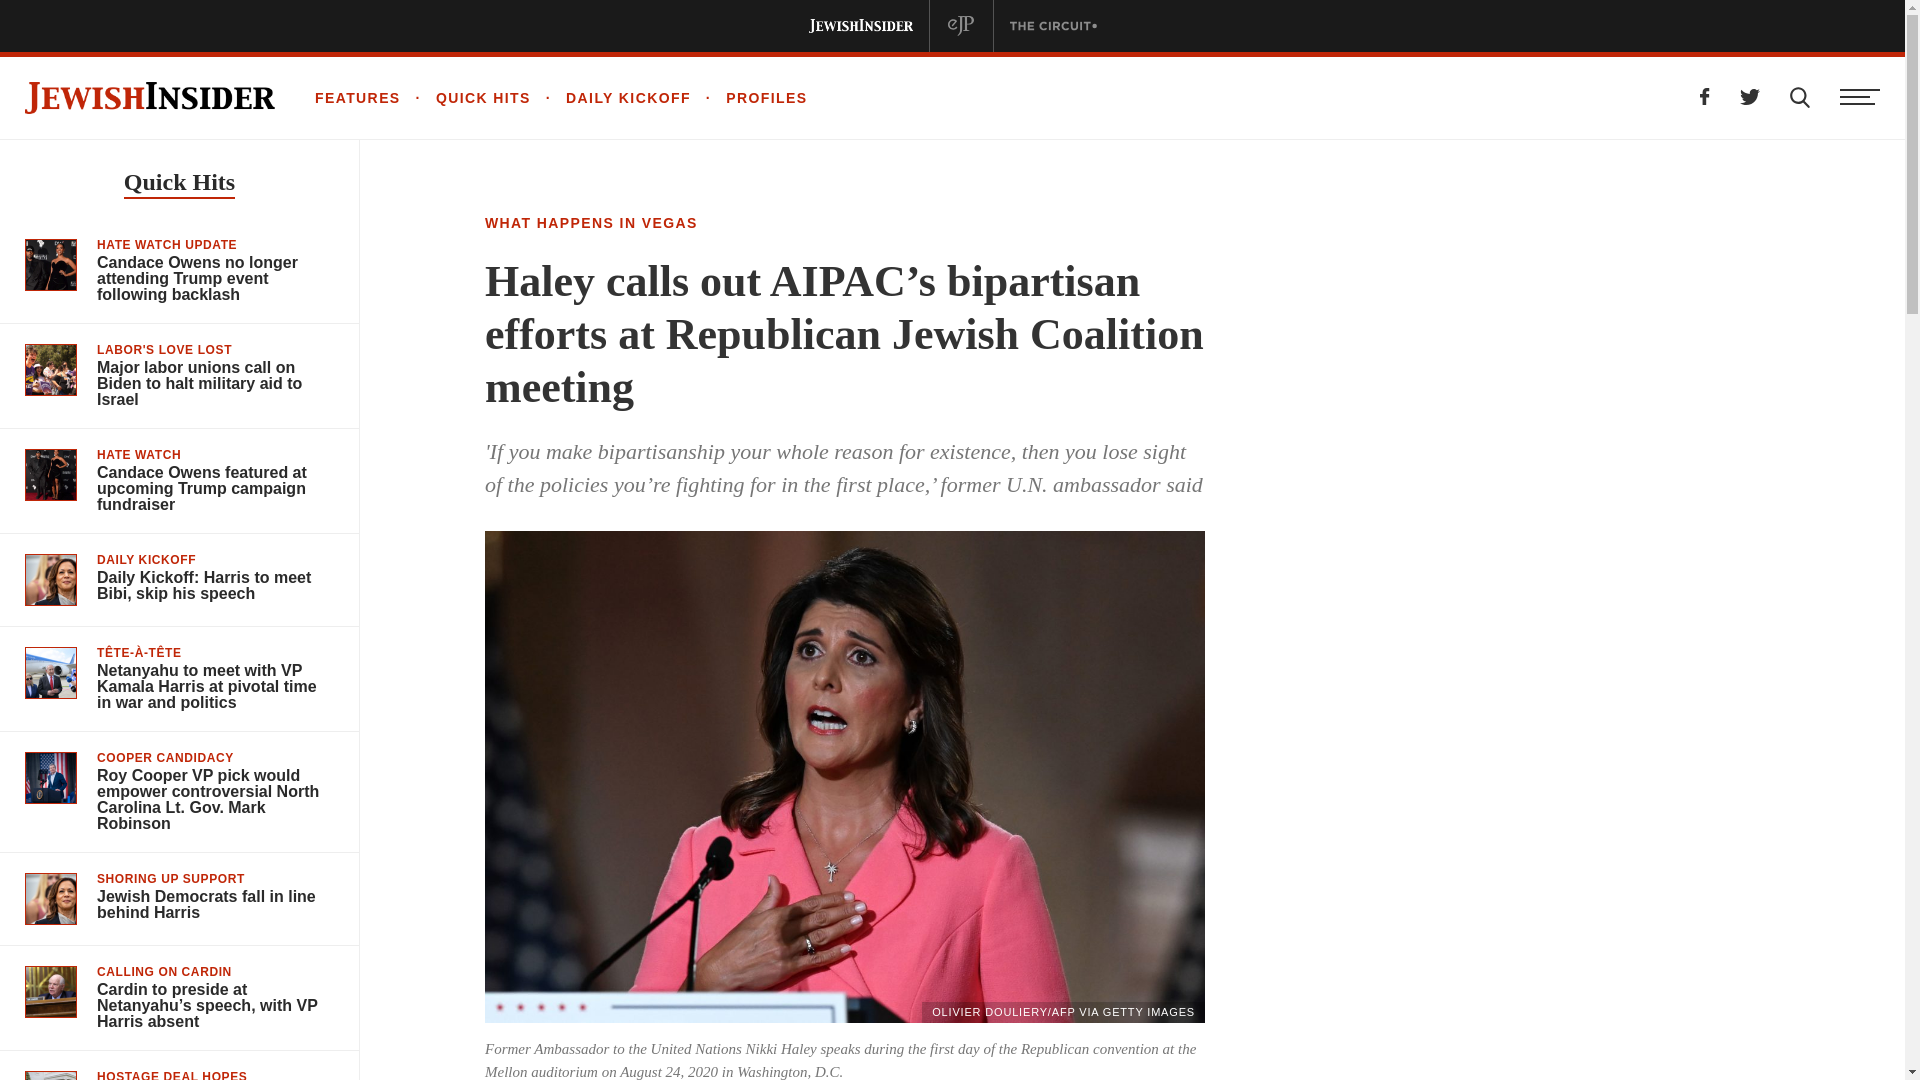  Describe the element at coordinates (466, 97) in the screenshot. I see `QUICK HITS` at that location.